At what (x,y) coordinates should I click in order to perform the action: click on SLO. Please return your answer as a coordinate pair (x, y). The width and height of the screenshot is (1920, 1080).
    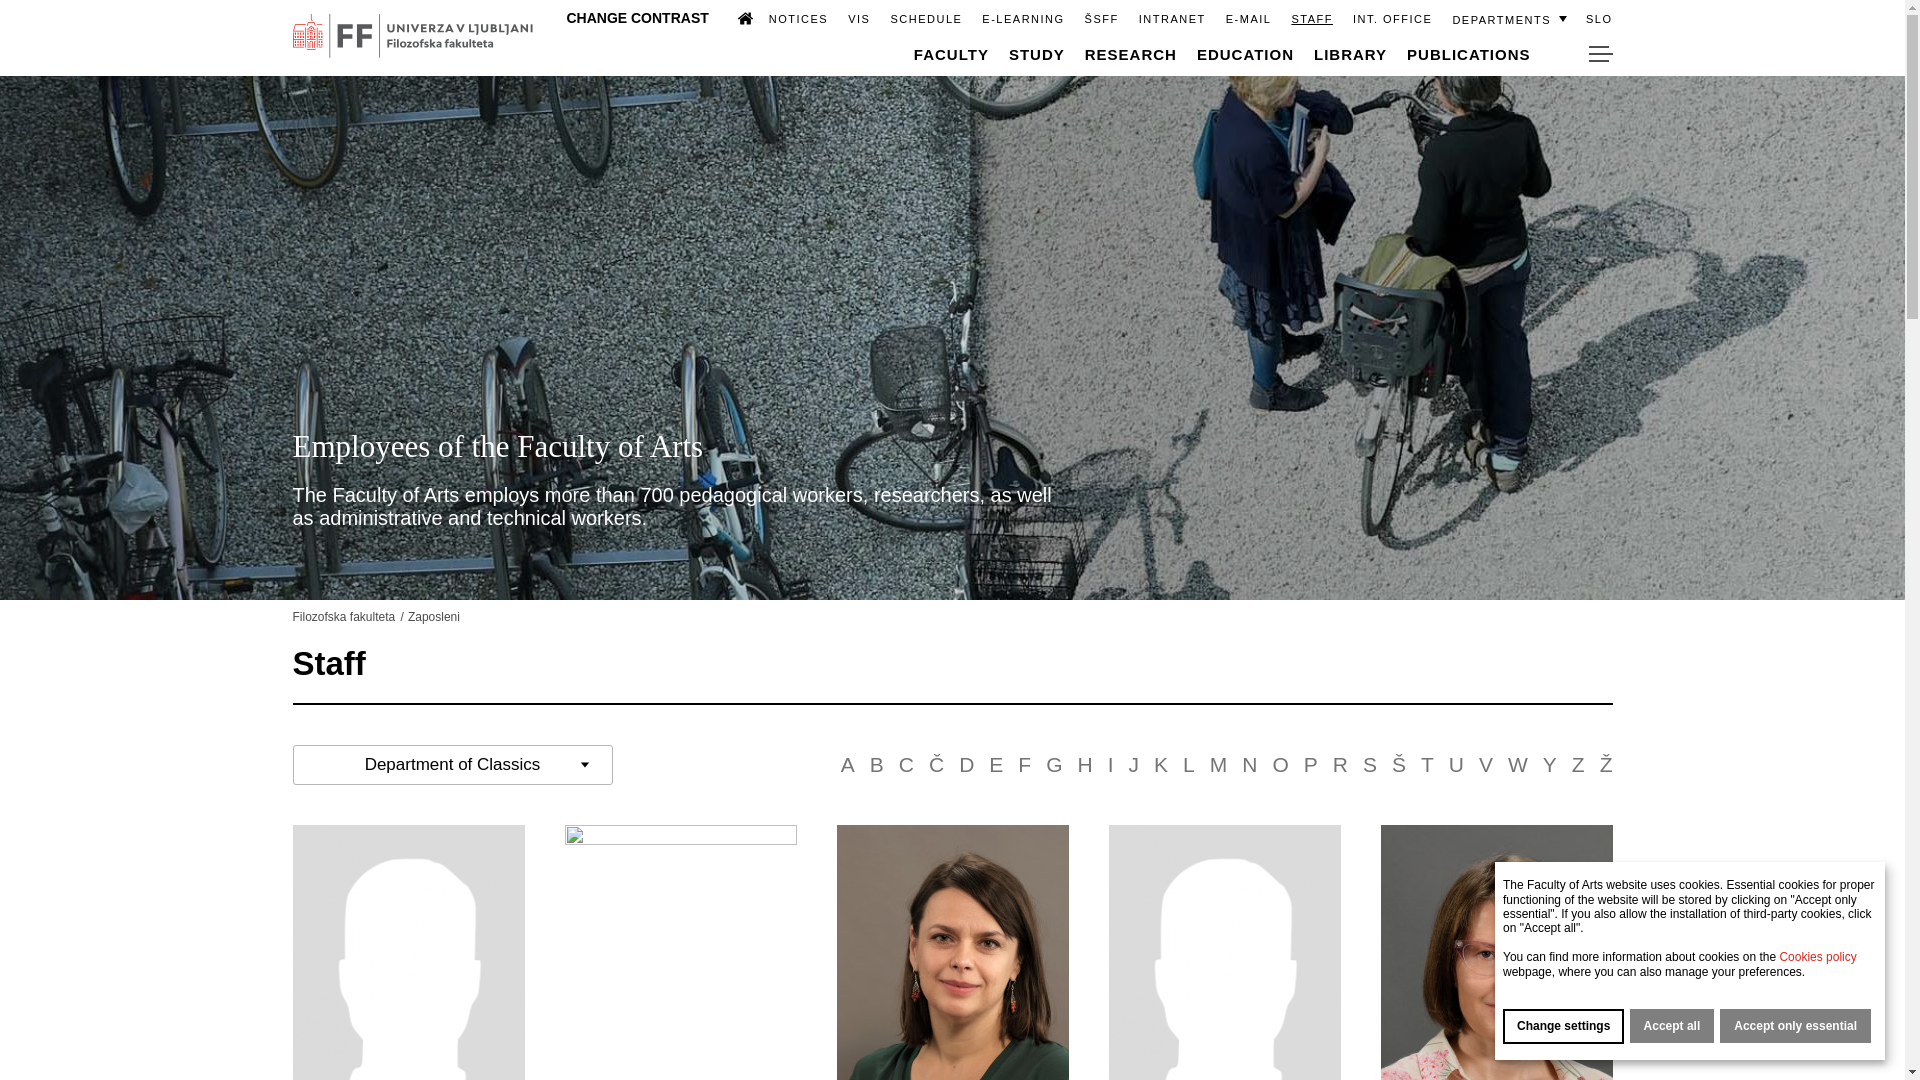
    Looking at the image, I should click on (1598, 18).